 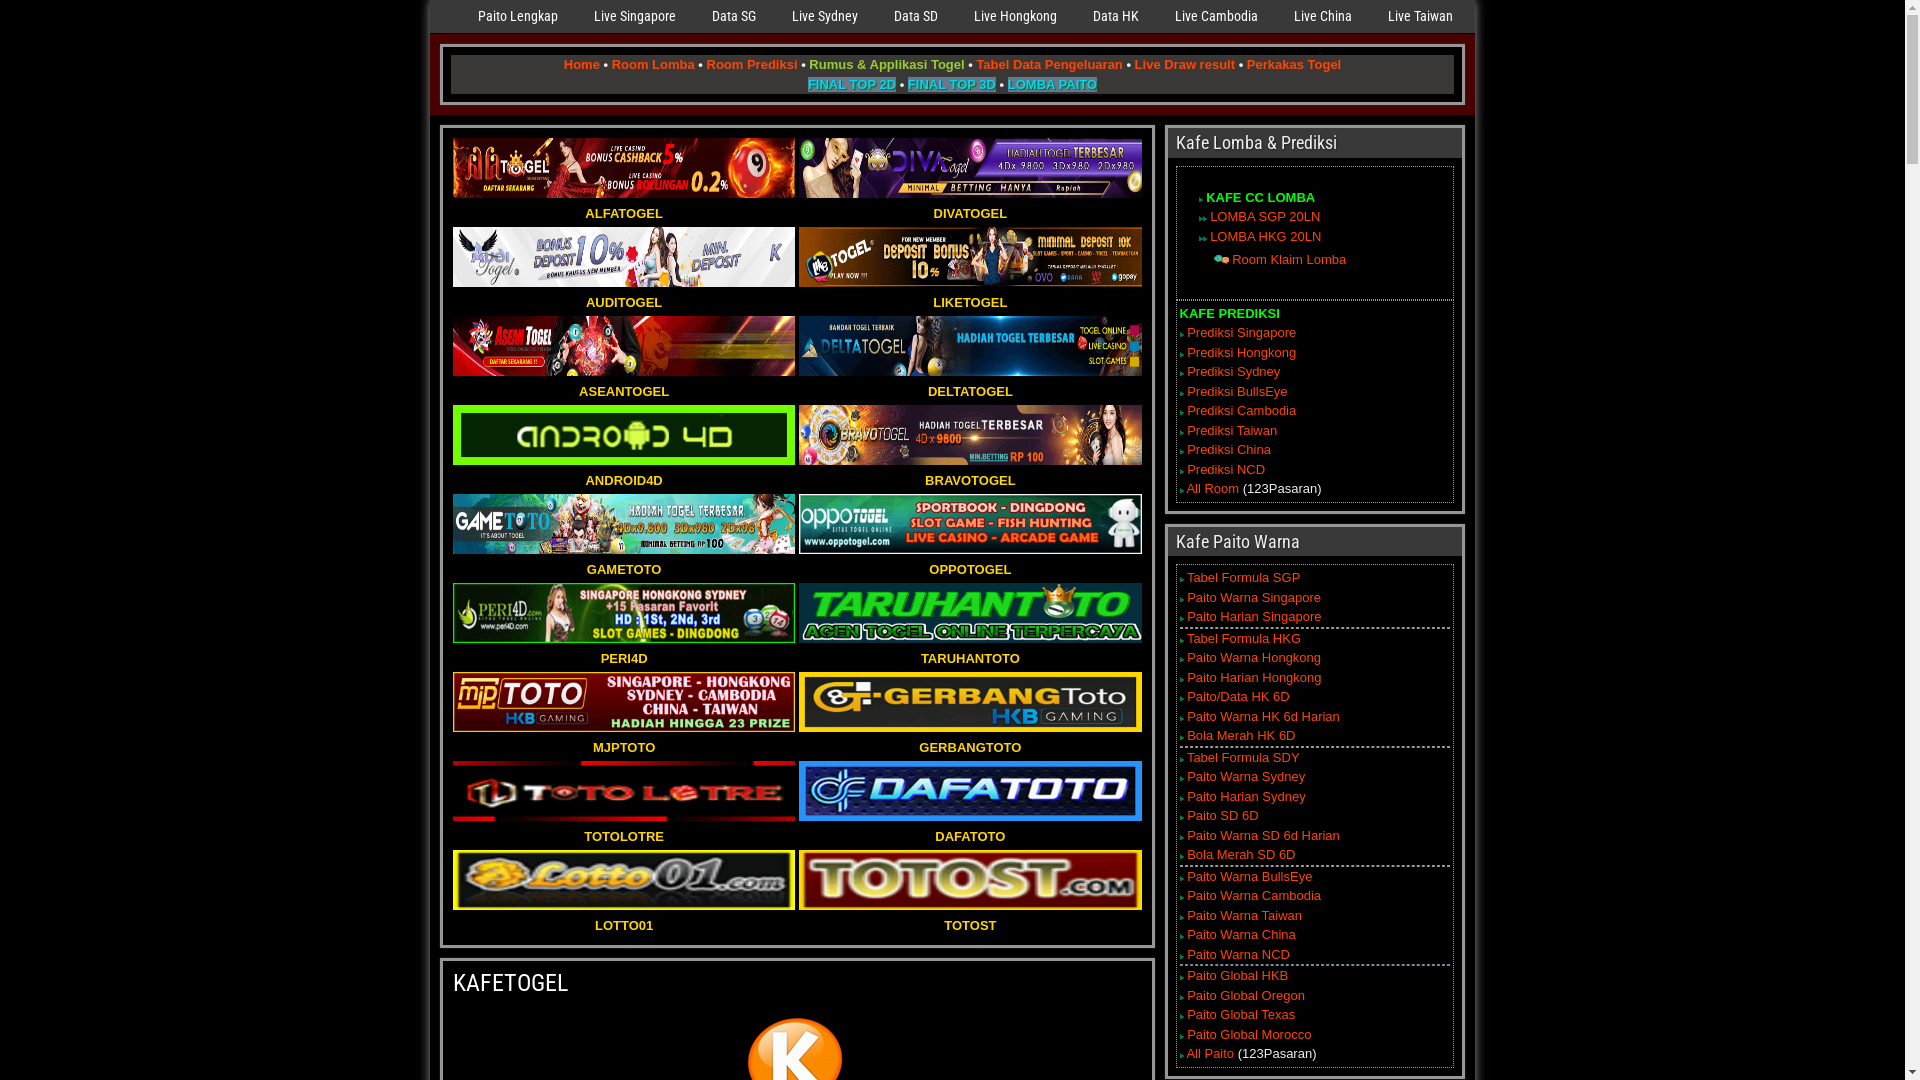 What do you see at coordinates (582, 64) in the screenshot?
I see `Home` at bounding box center [582, 64].